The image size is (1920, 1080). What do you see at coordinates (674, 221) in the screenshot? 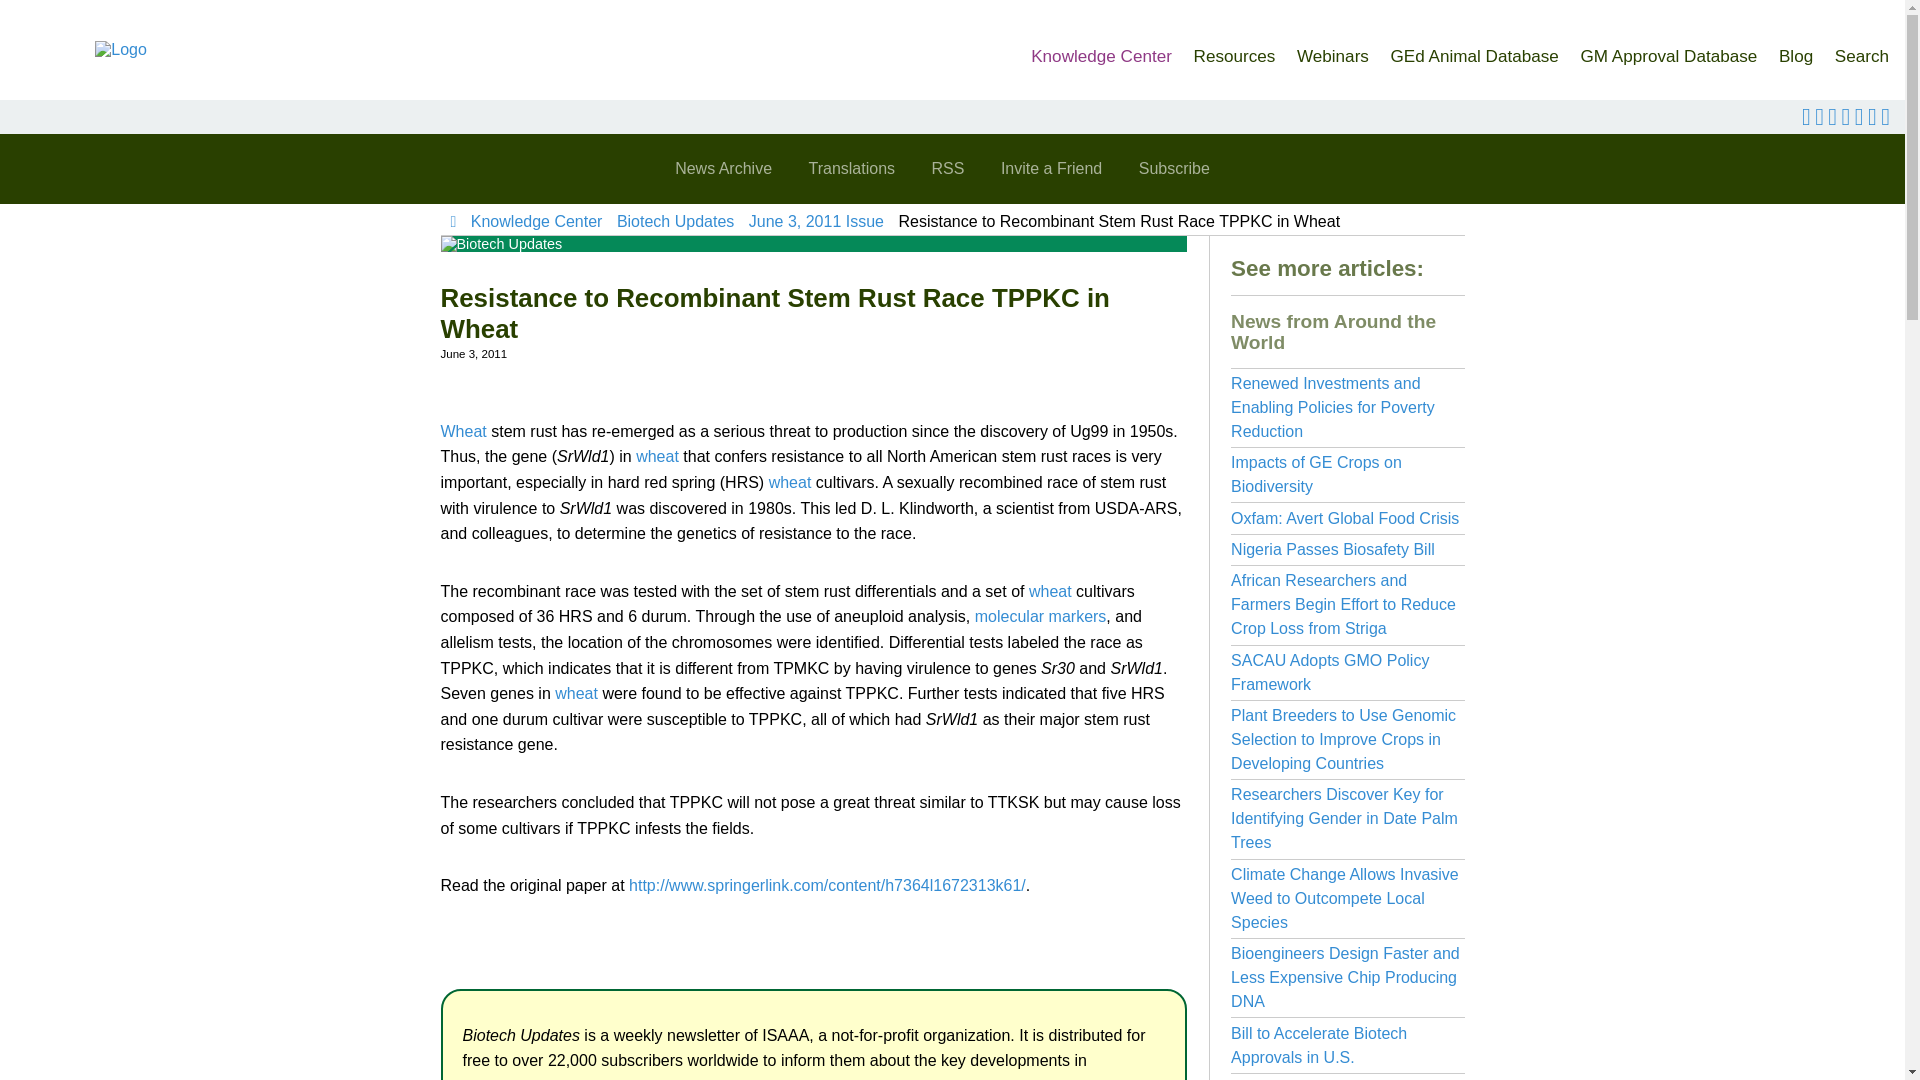
I see `Biotech Updates` at bounding box center [674, 221].